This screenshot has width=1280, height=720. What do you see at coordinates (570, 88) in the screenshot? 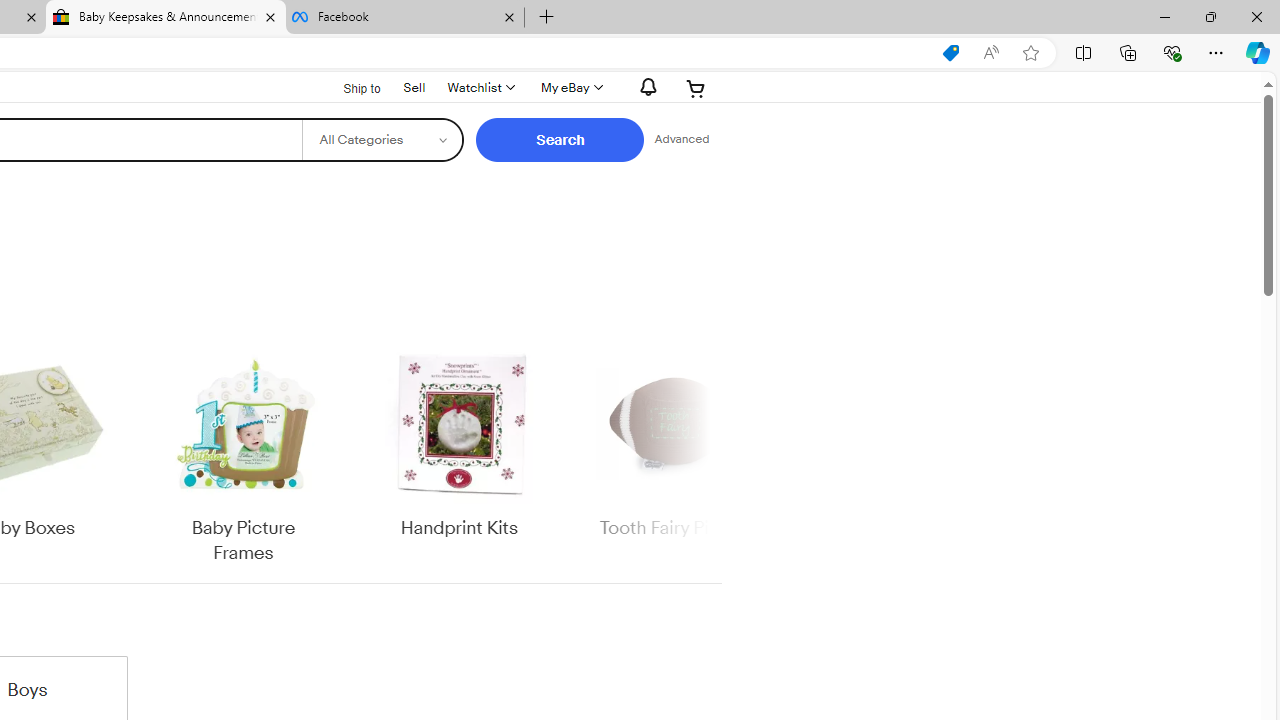
I see `My eBayExpand My eBay` at bounding box center [570, 88].